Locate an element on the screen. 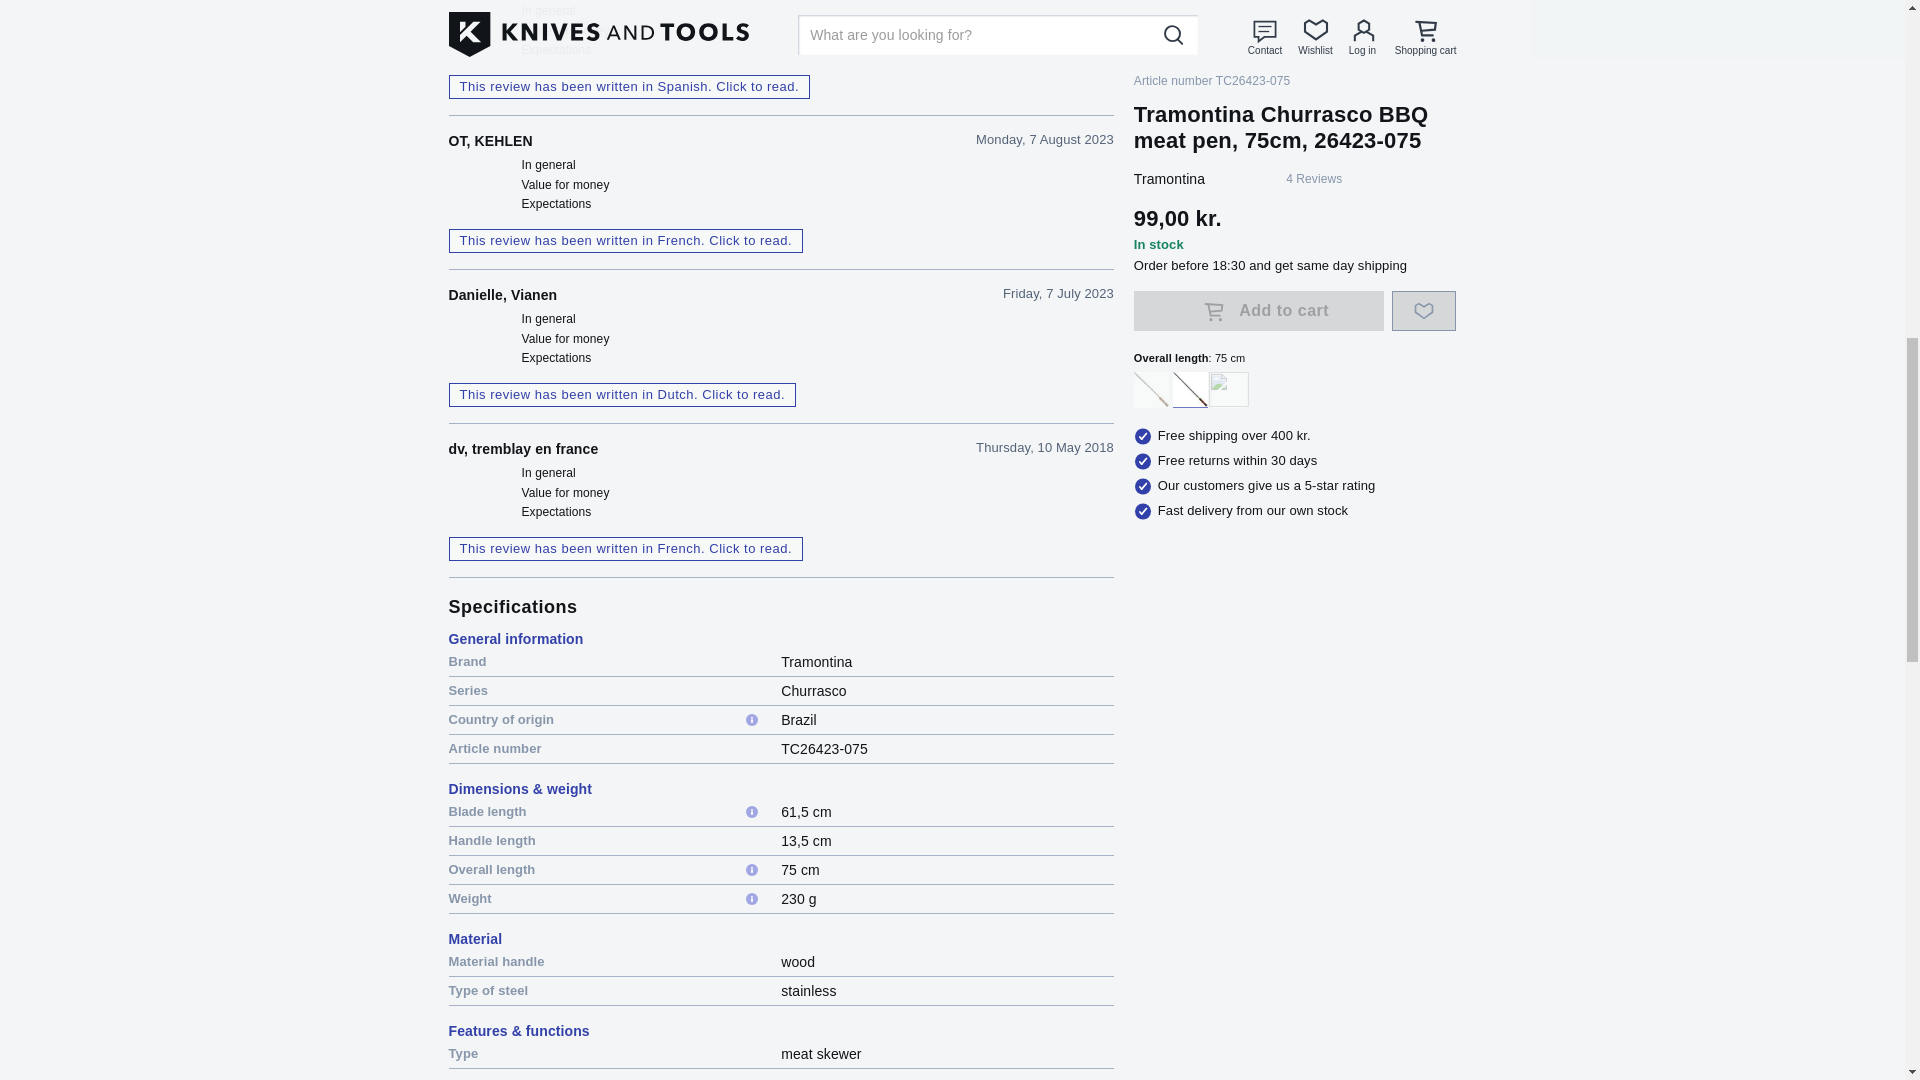 This screenshot has width=1920, height=1080. This review has been written in Dutch. Click to read. is located at coordinates (622, 395).